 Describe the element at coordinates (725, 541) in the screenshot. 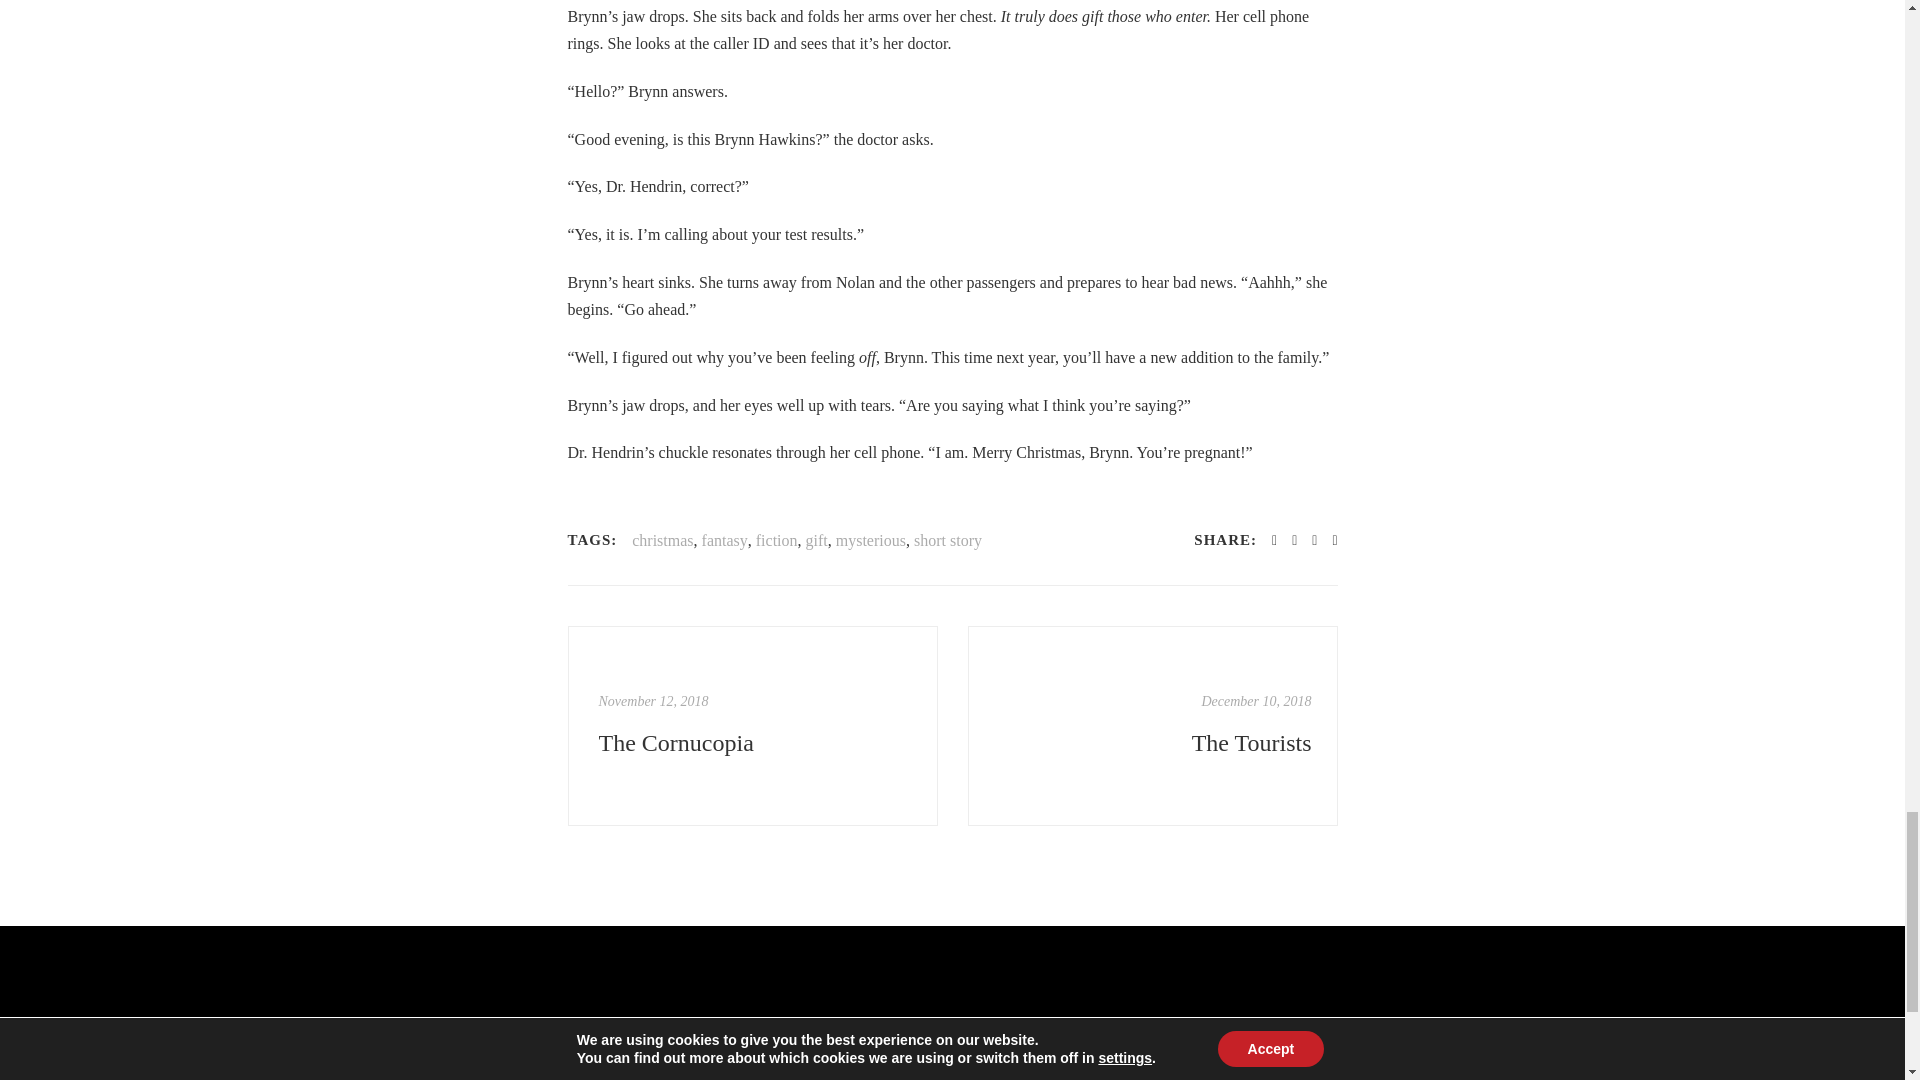

I see `fantasy` at that location.